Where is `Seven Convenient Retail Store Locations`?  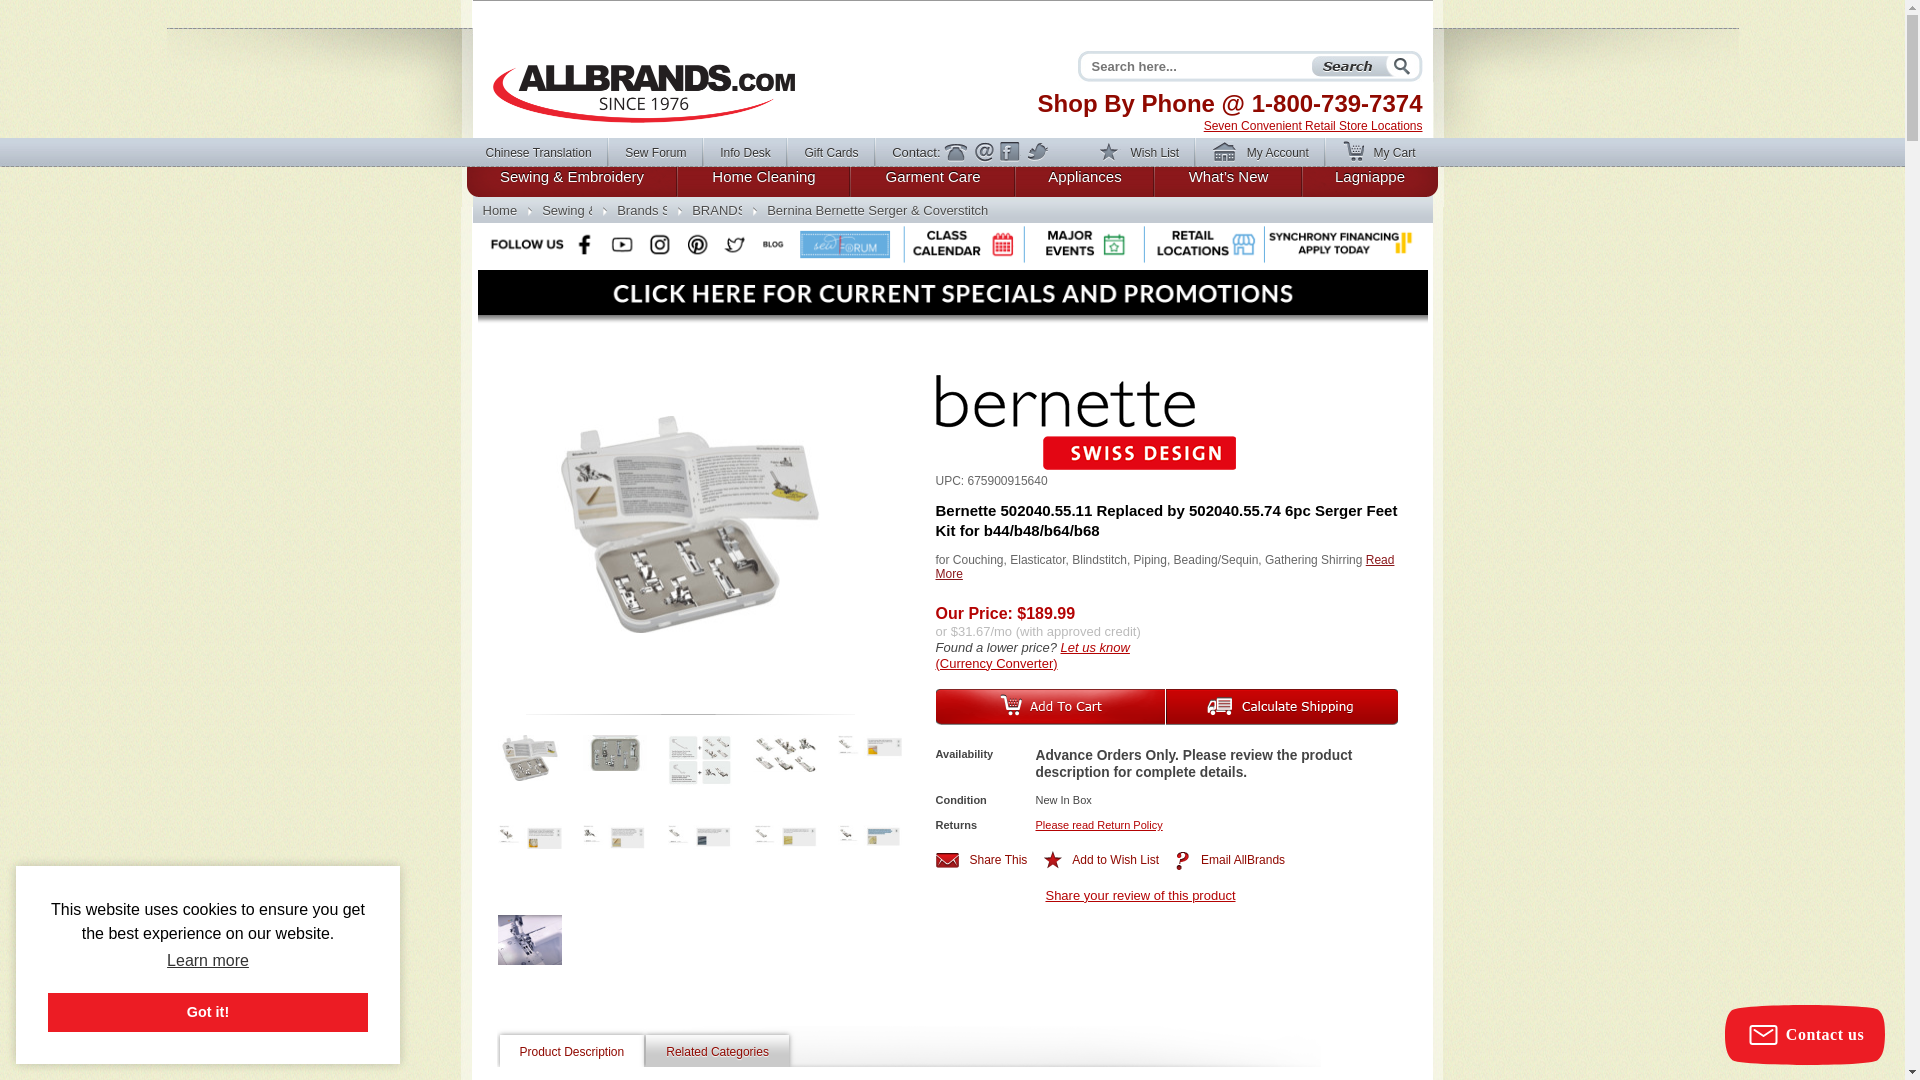 Seven Convenient Retail Store Locations is located at coordinates (1312, 125).